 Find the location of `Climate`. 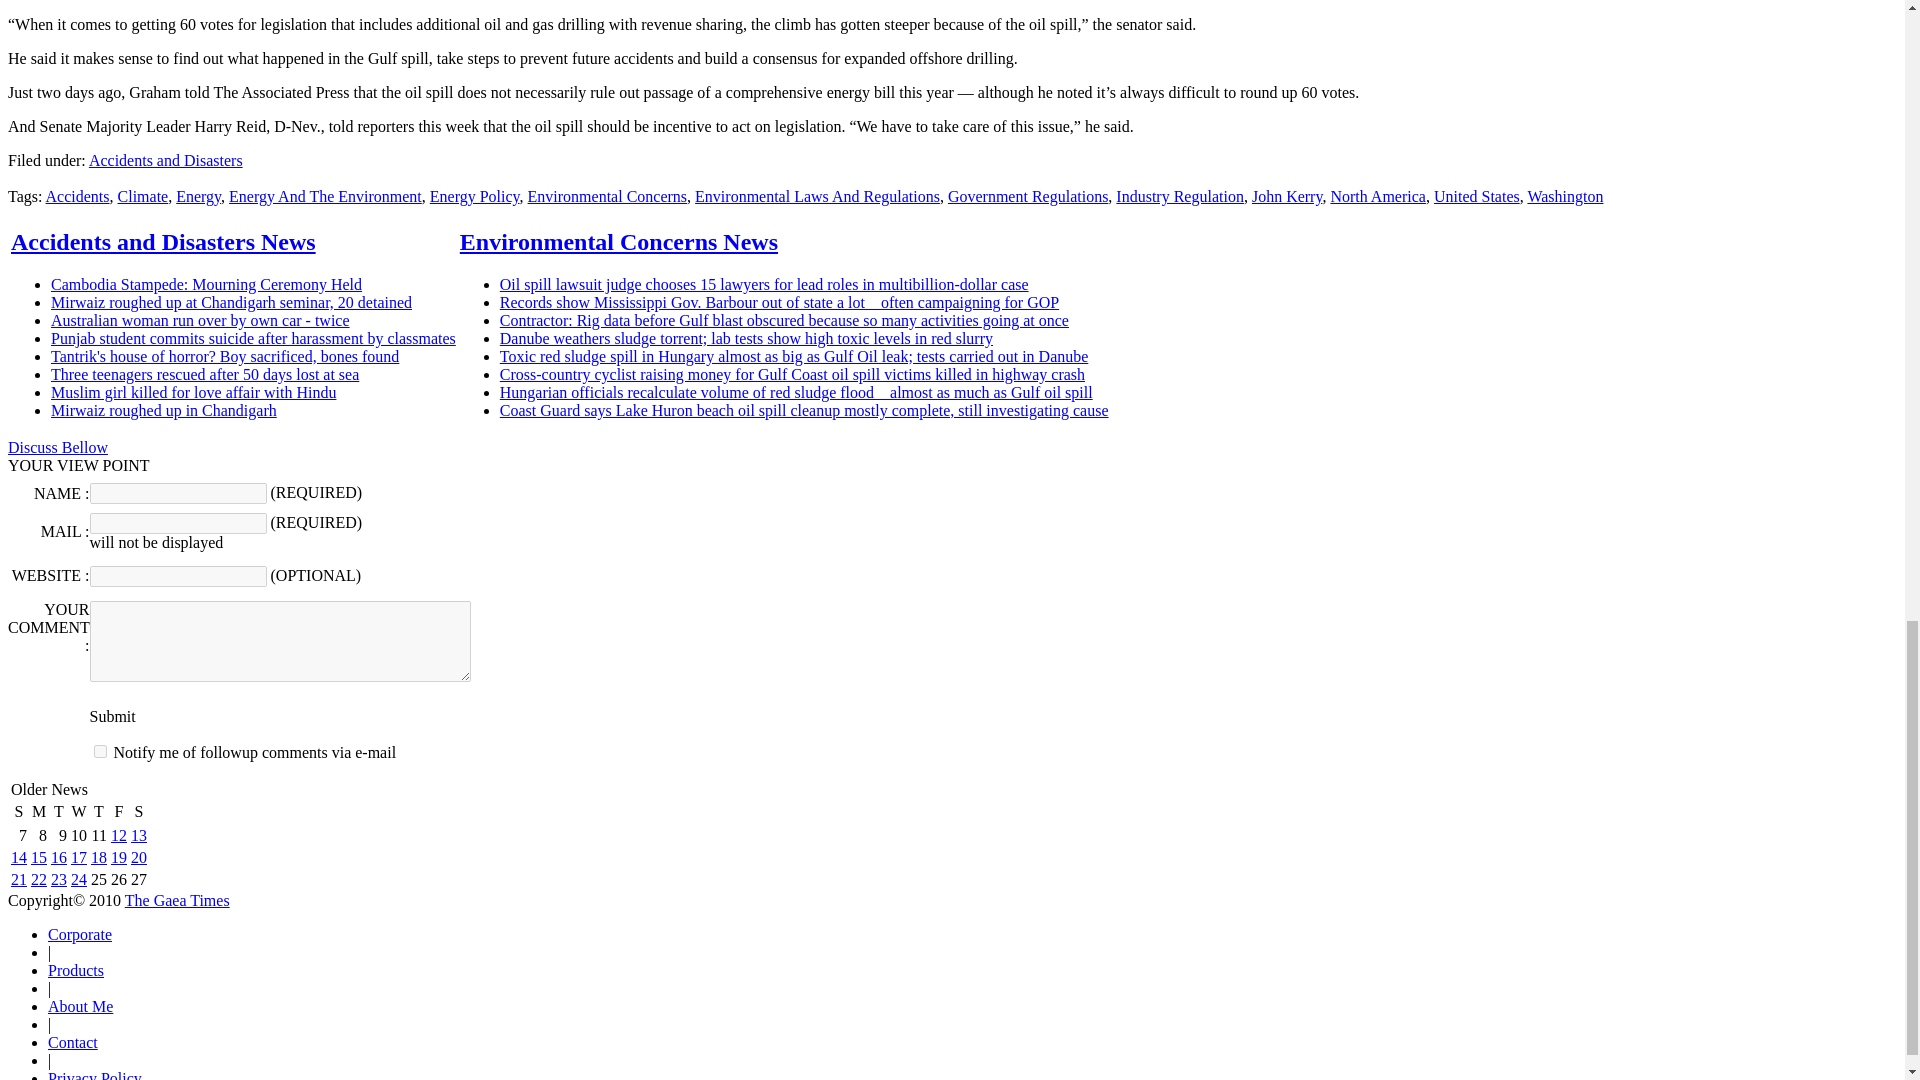

Climate is located at coordinates (142, 196).